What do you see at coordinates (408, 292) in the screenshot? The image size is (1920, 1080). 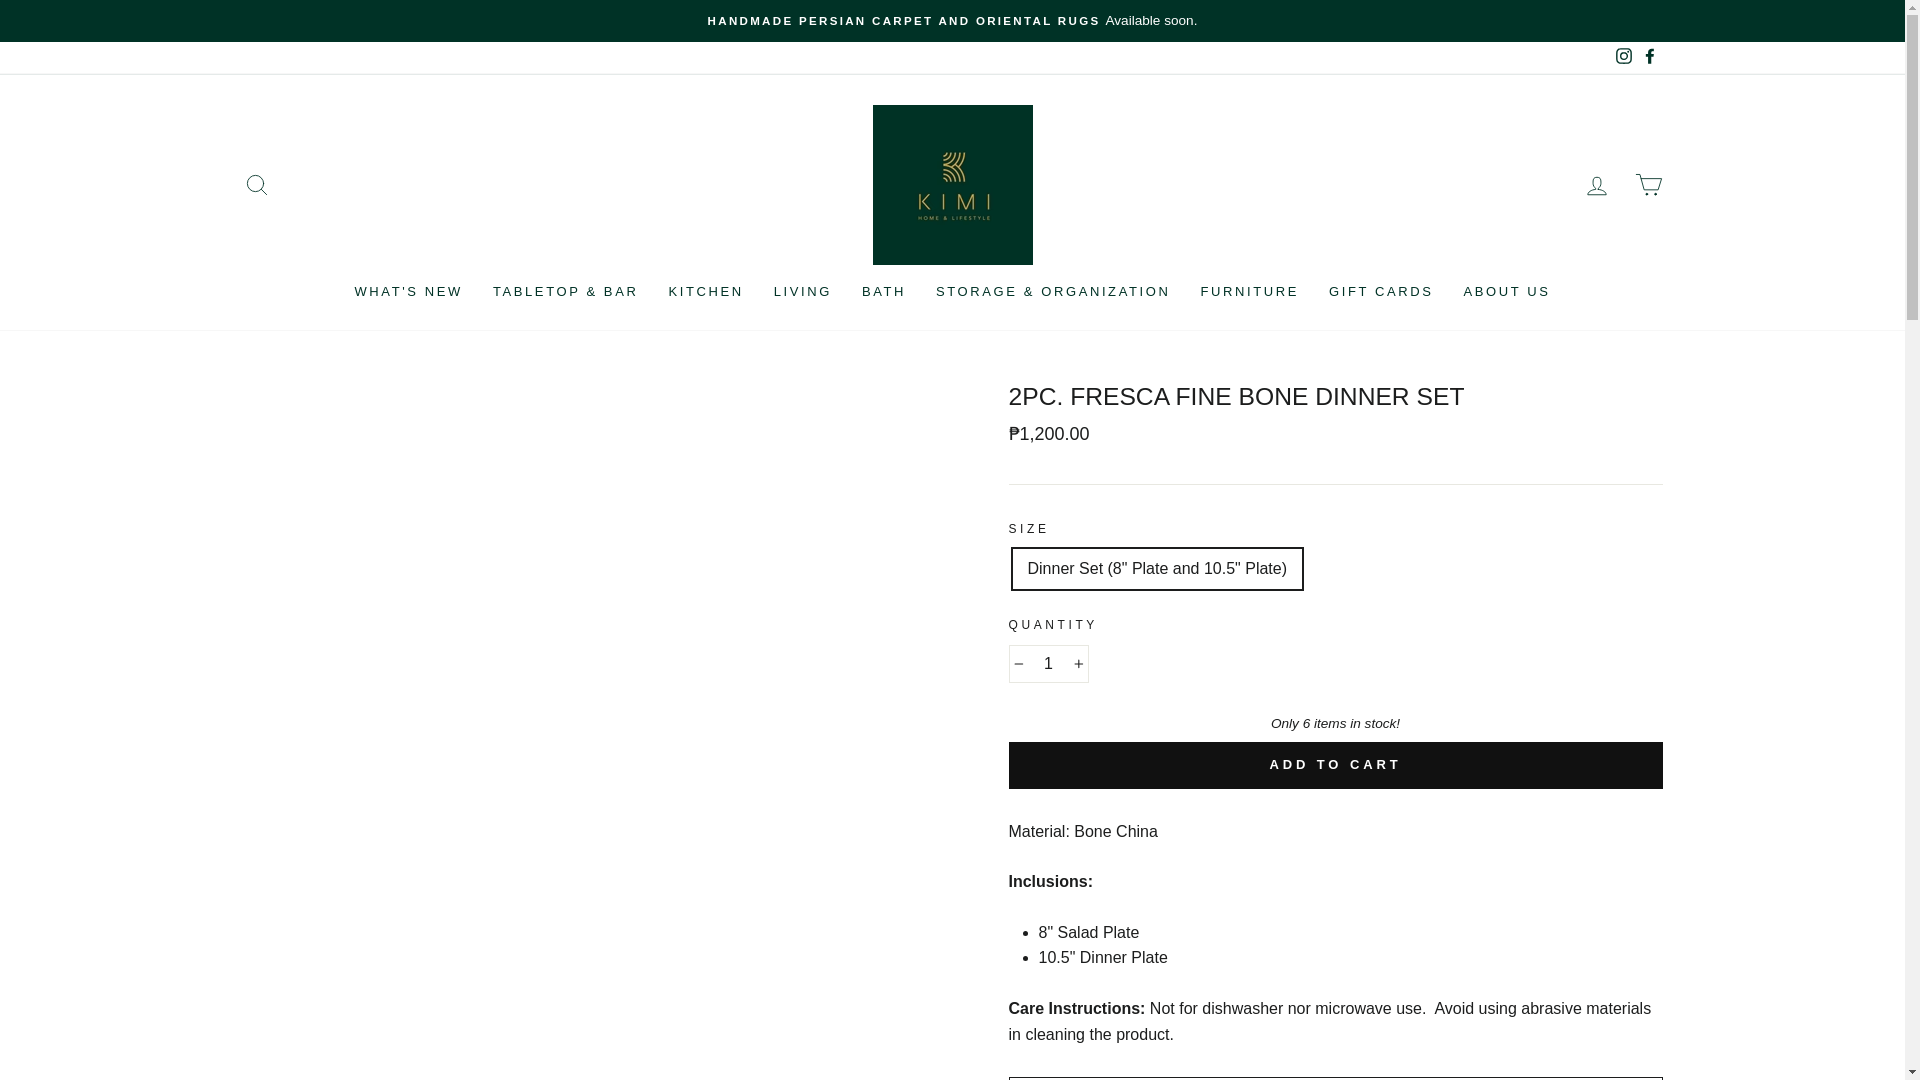 I see `WHAT'S NEW` at bounding box center [408, 292].